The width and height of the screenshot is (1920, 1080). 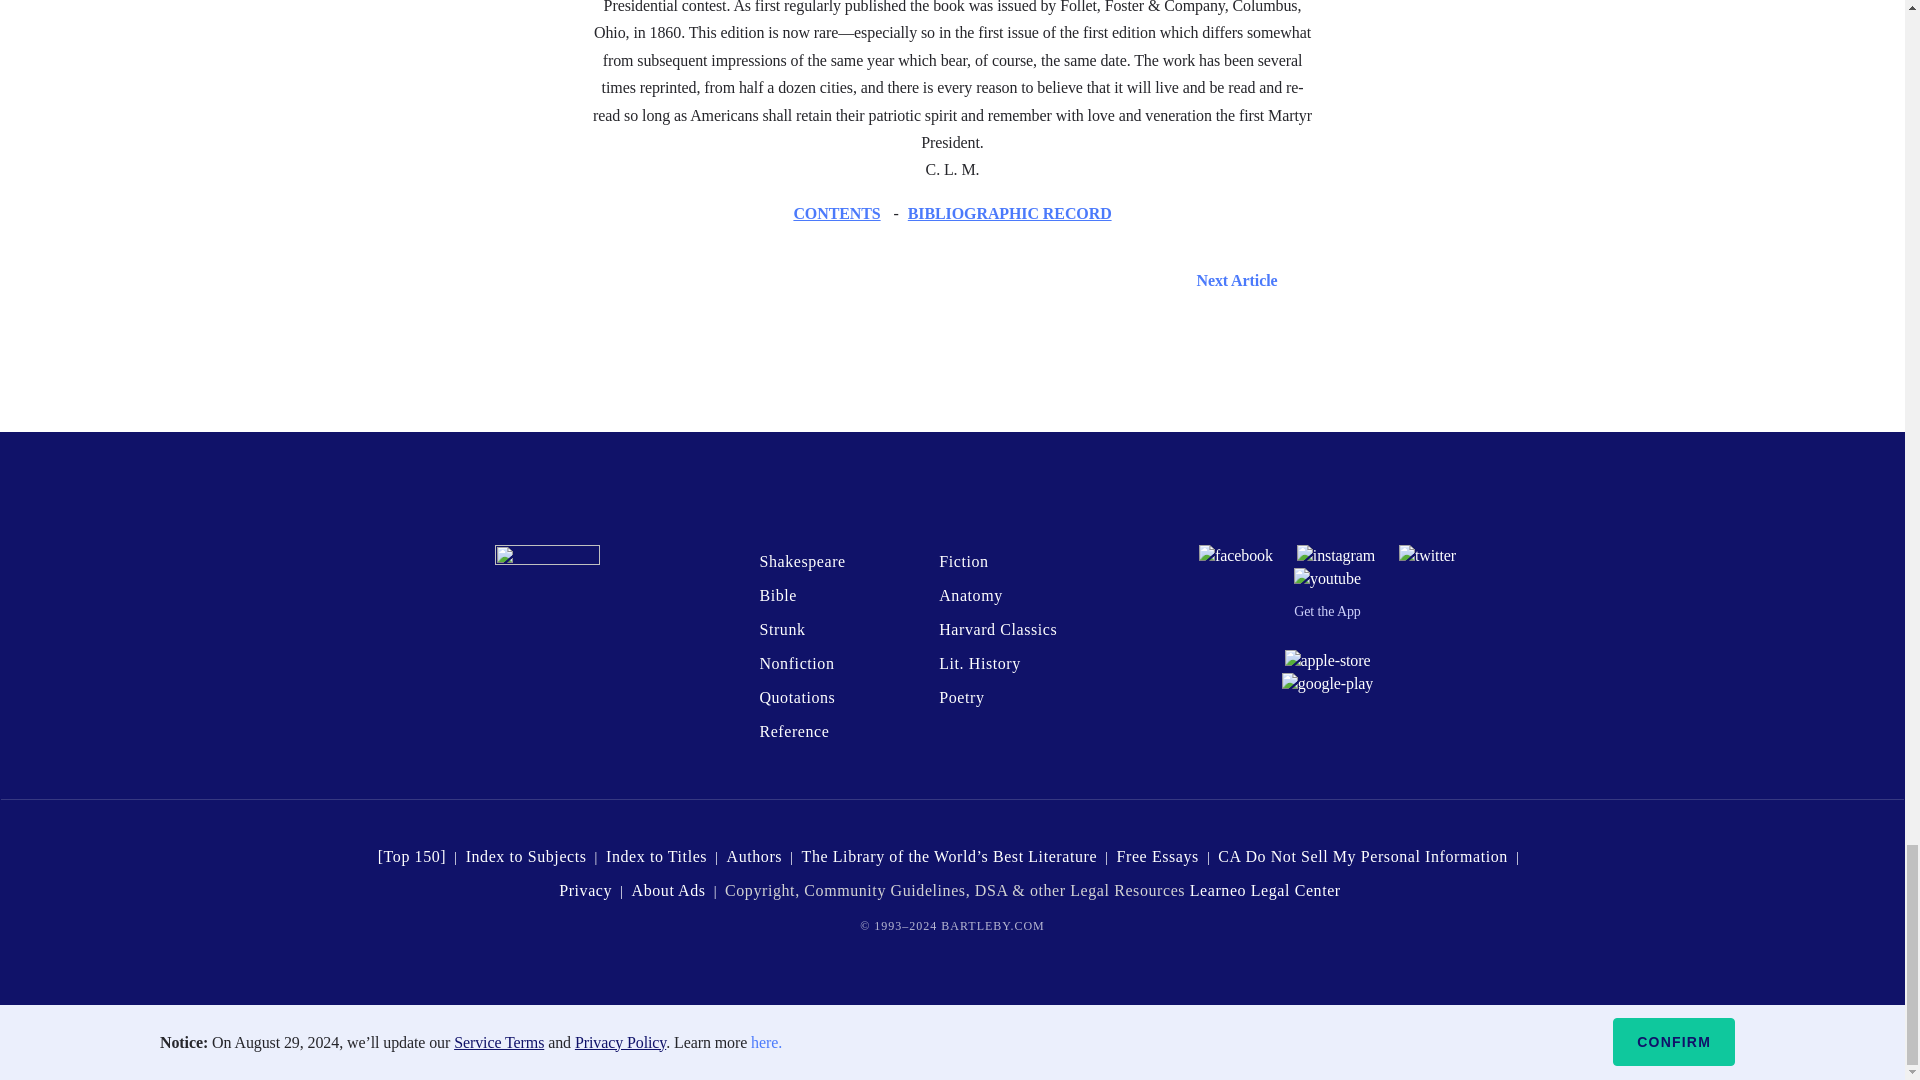 I want to click on Anatomy, so click(x=970, y=595).